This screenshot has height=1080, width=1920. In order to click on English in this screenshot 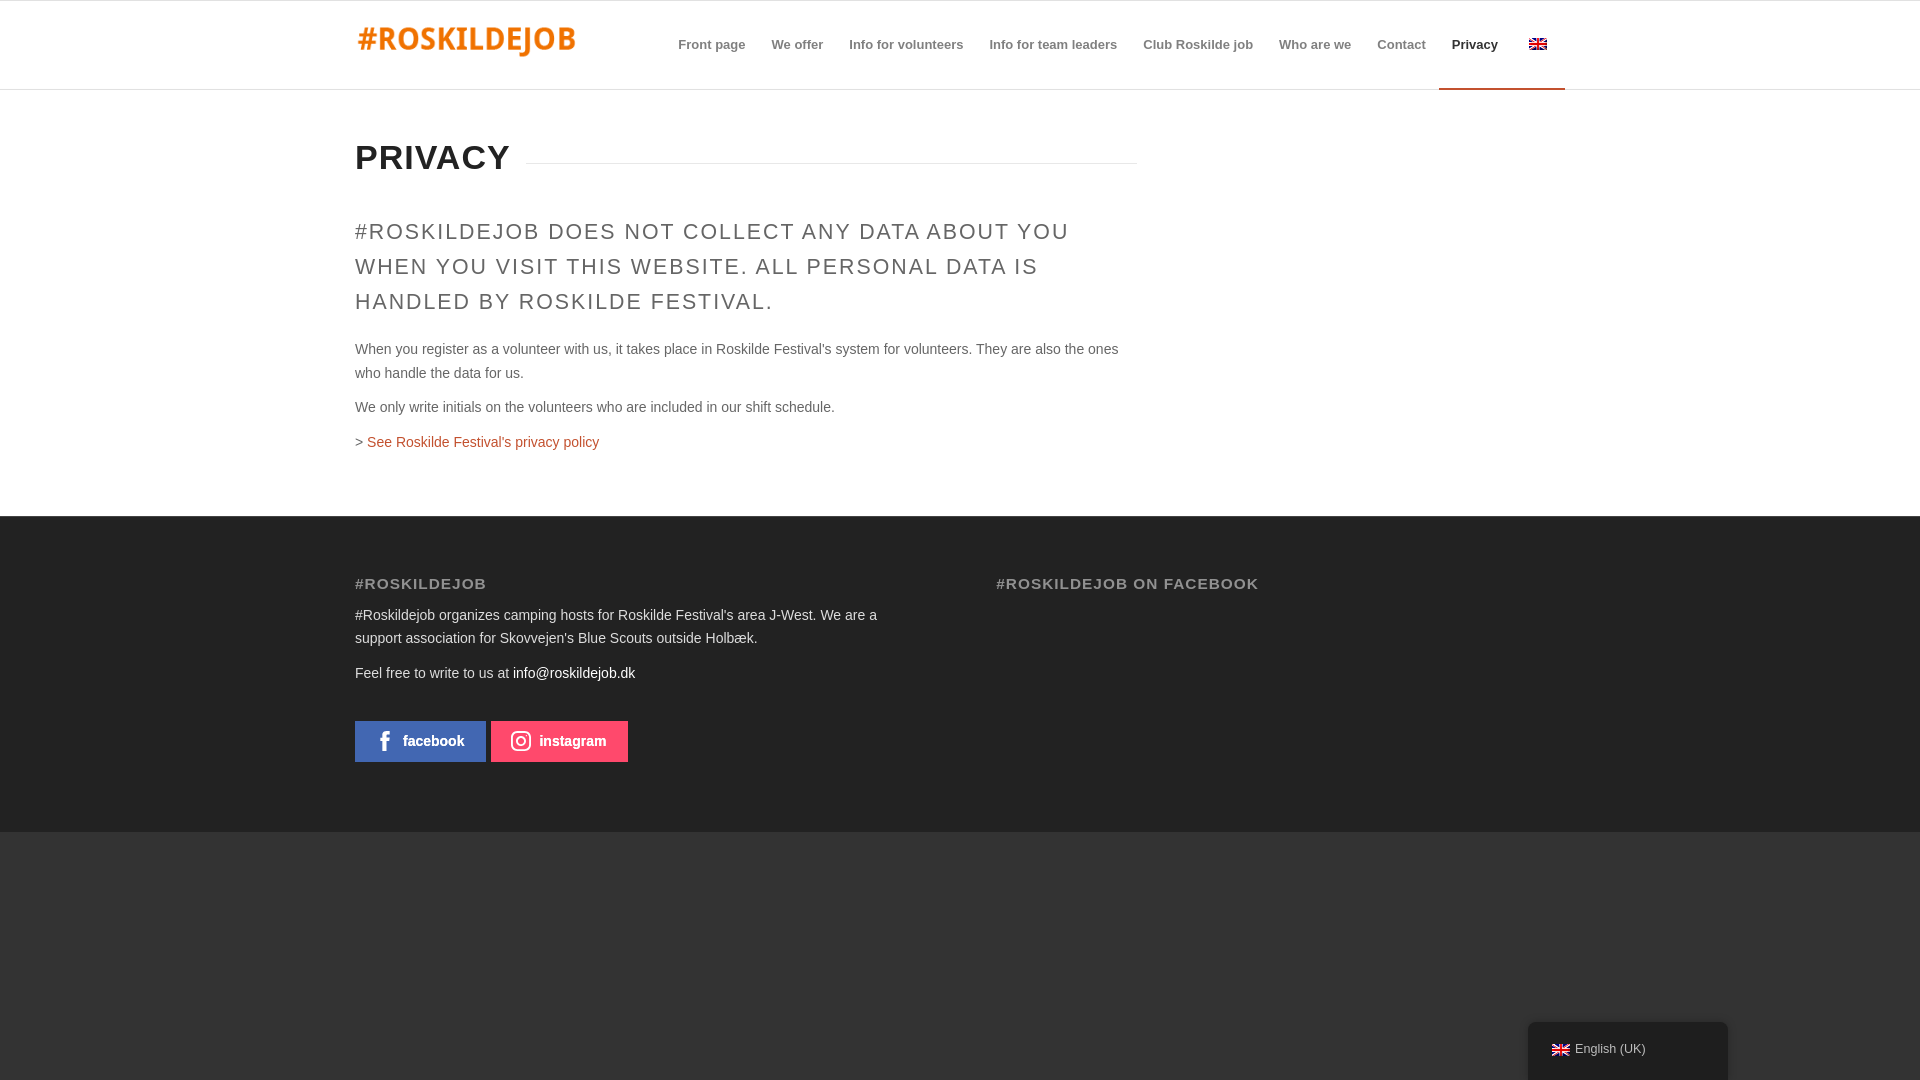, I will do `click(1538, 43)`.